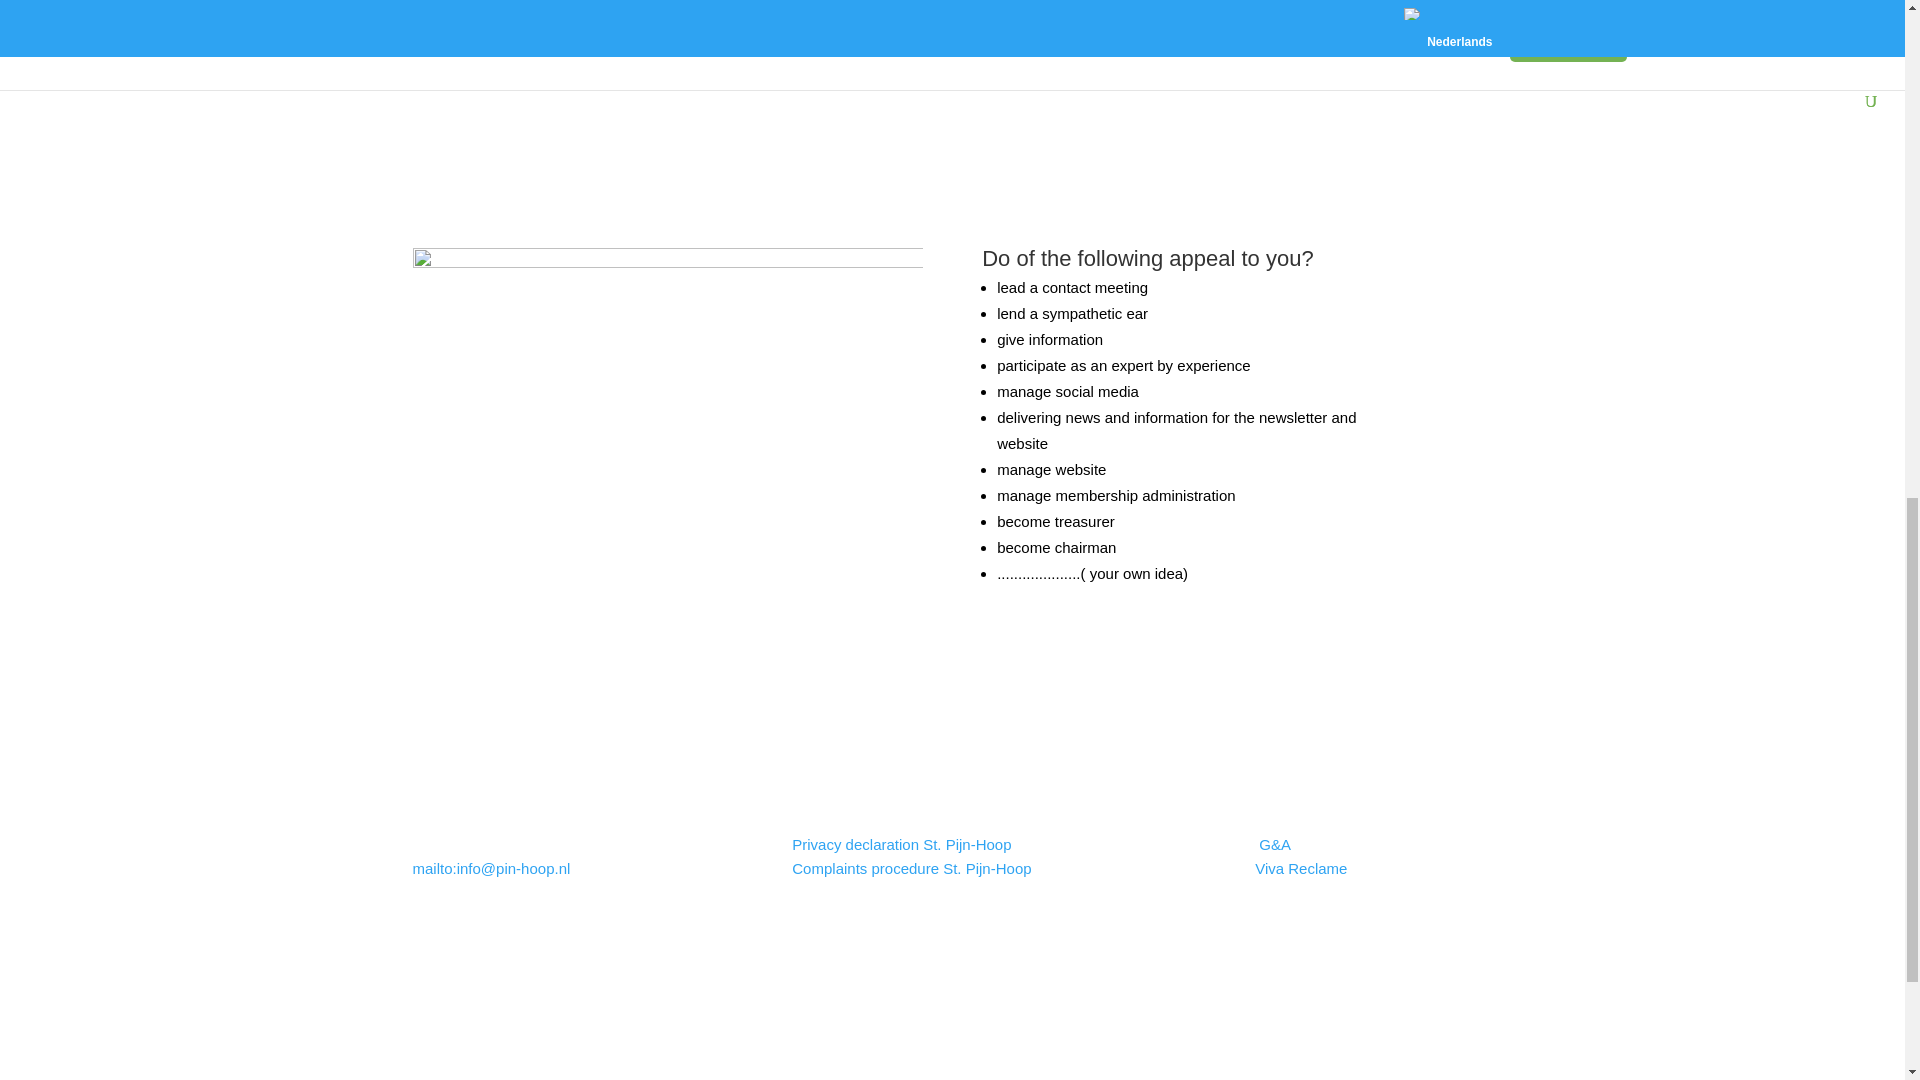 This screenshot has height=1080, width=1920. What do you see at coordinates (572, 85) in the screenshot?
I see `redacteur` at bounding box center [572, 85].